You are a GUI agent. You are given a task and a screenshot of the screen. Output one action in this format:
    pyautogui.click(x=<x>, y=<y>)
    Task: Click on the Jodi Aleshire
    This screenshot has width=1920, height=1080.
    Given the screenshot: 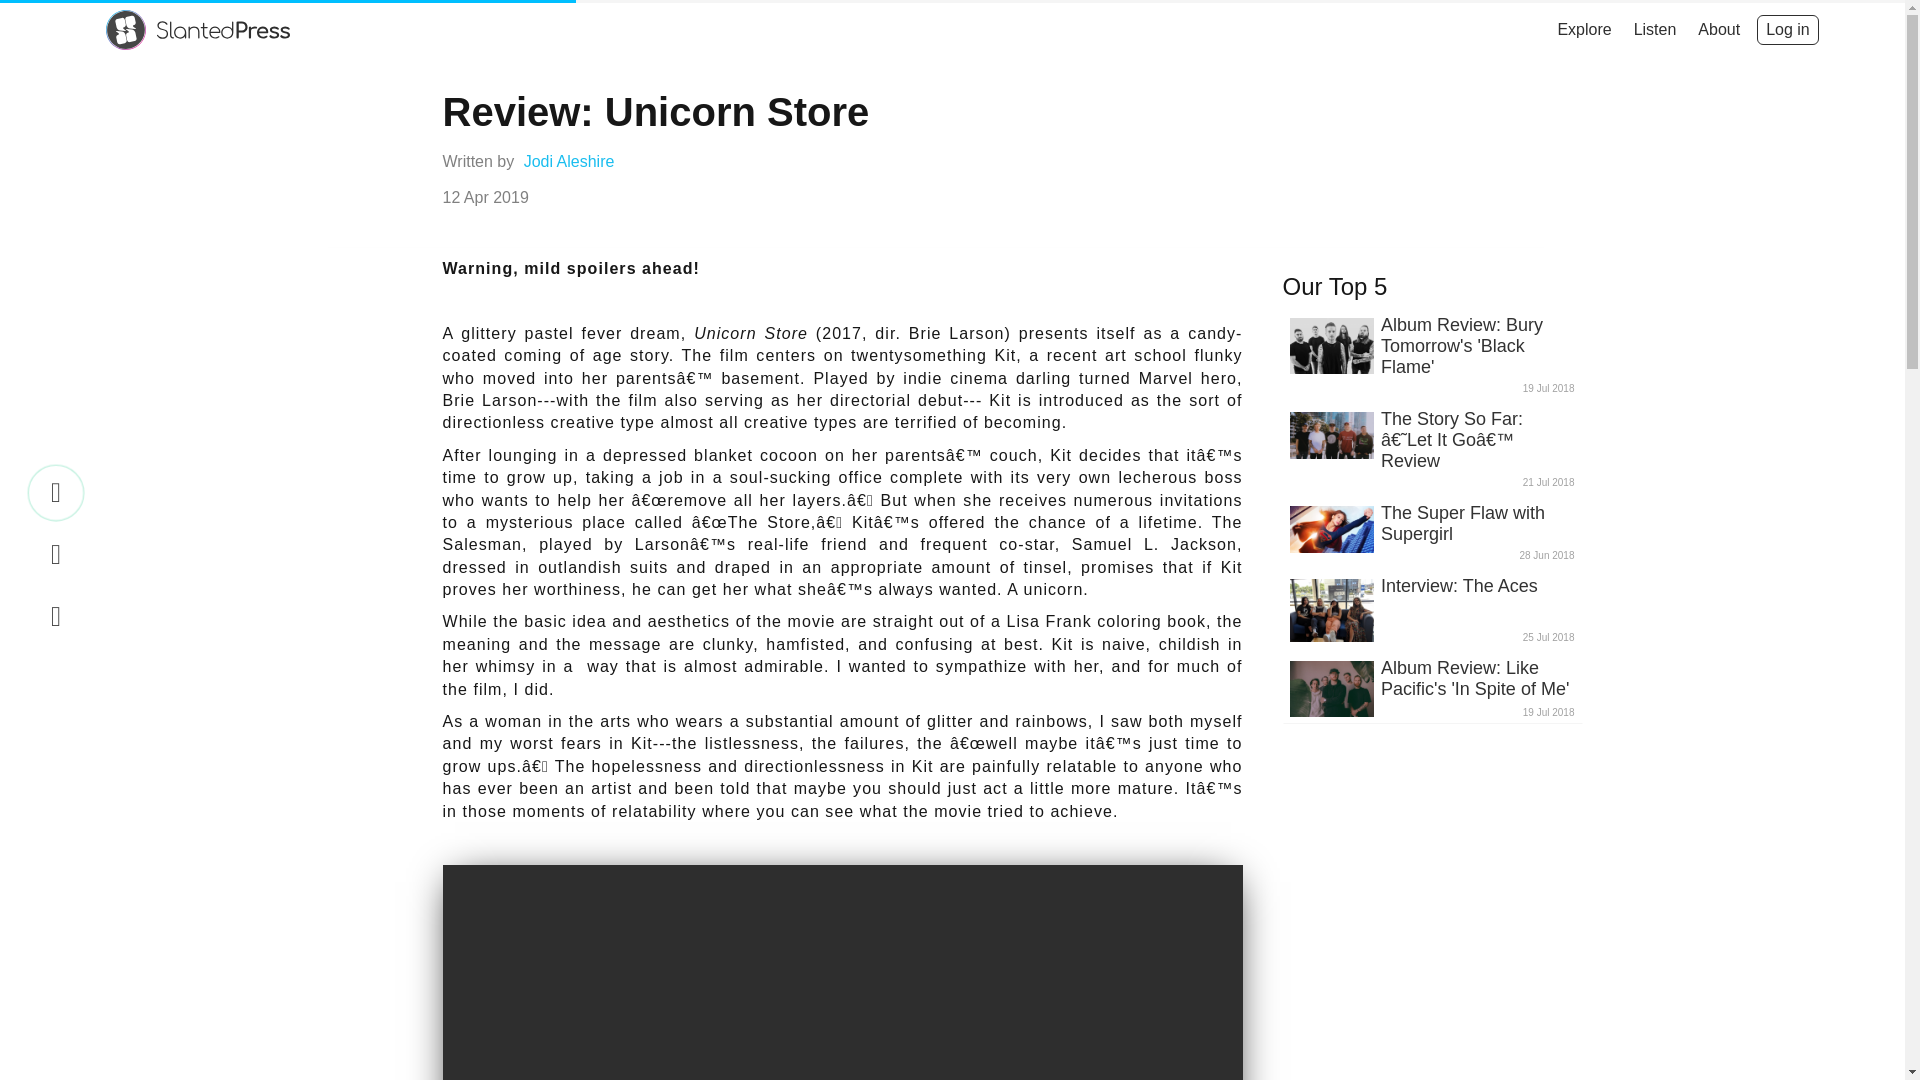 What is the action you would take?
    pyautogui.click(x=569, y=161)
    